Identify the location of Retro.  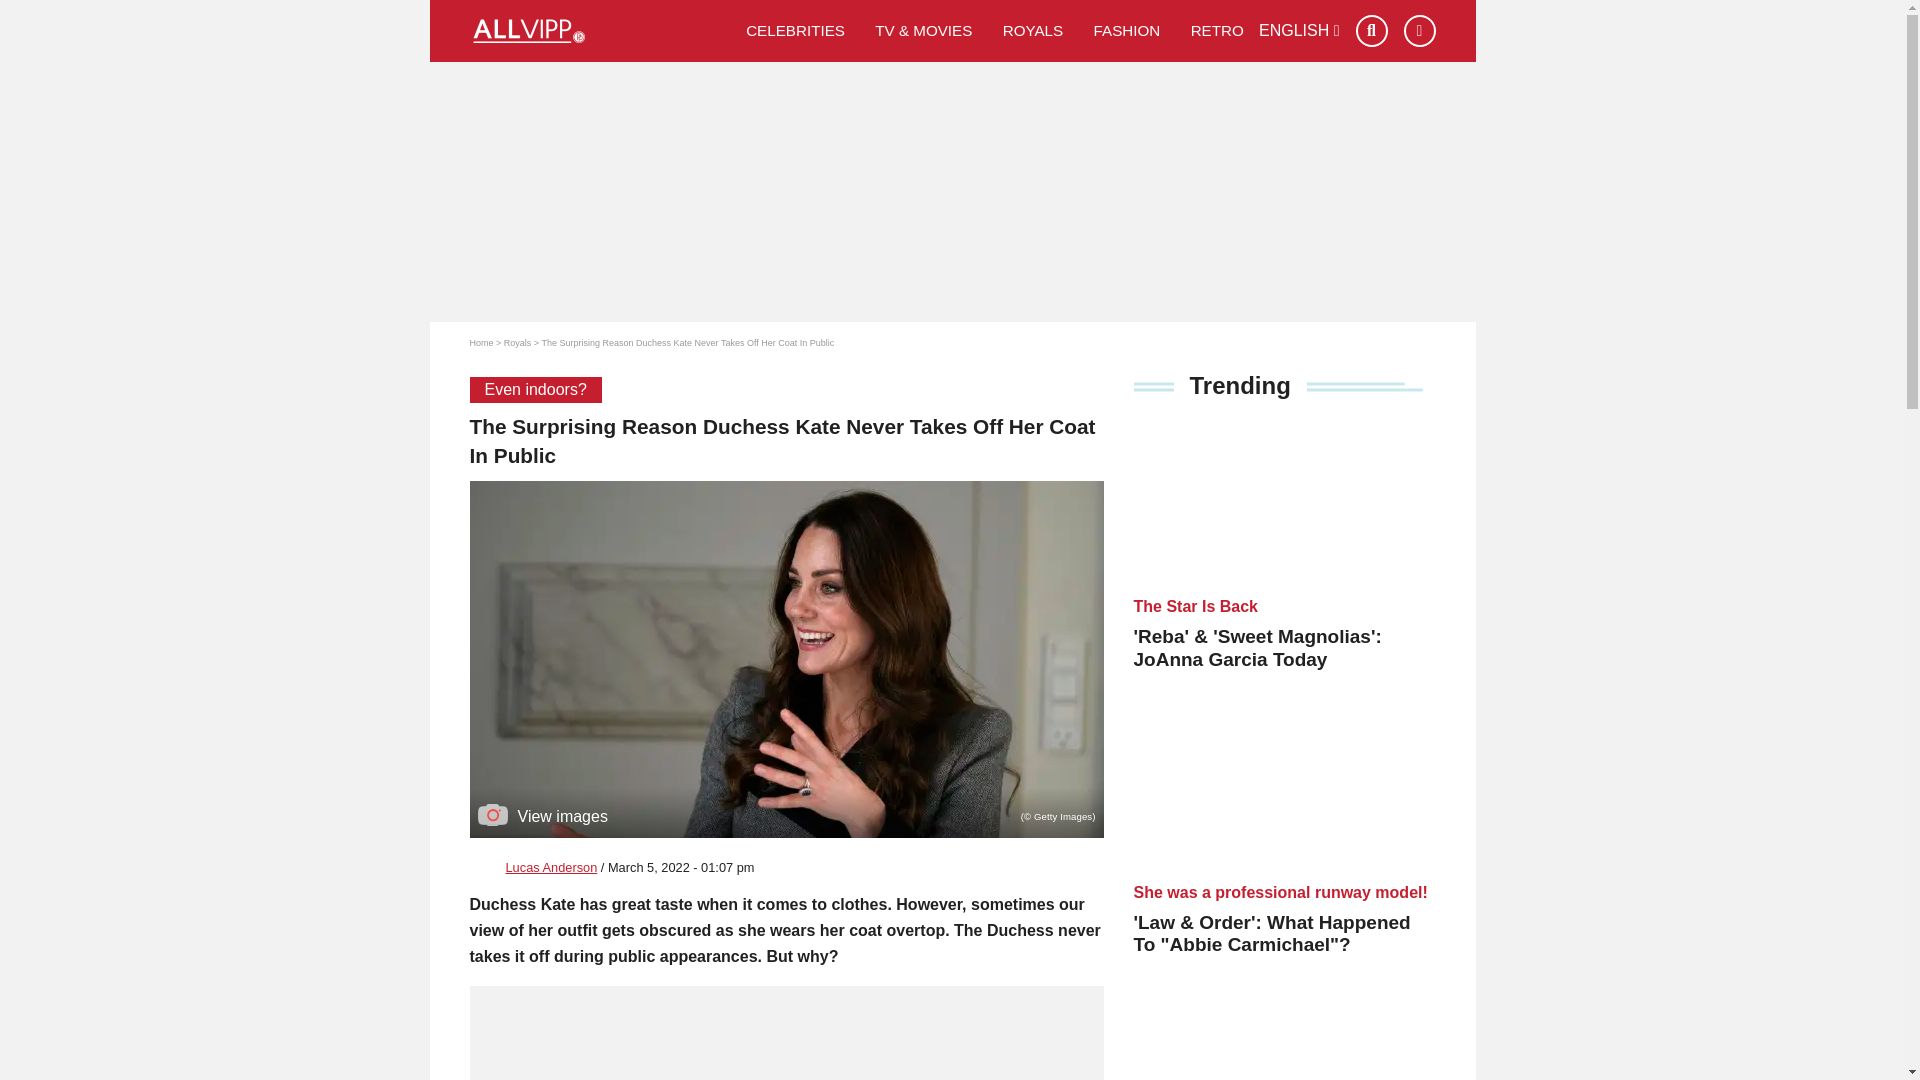
(1217, 30).